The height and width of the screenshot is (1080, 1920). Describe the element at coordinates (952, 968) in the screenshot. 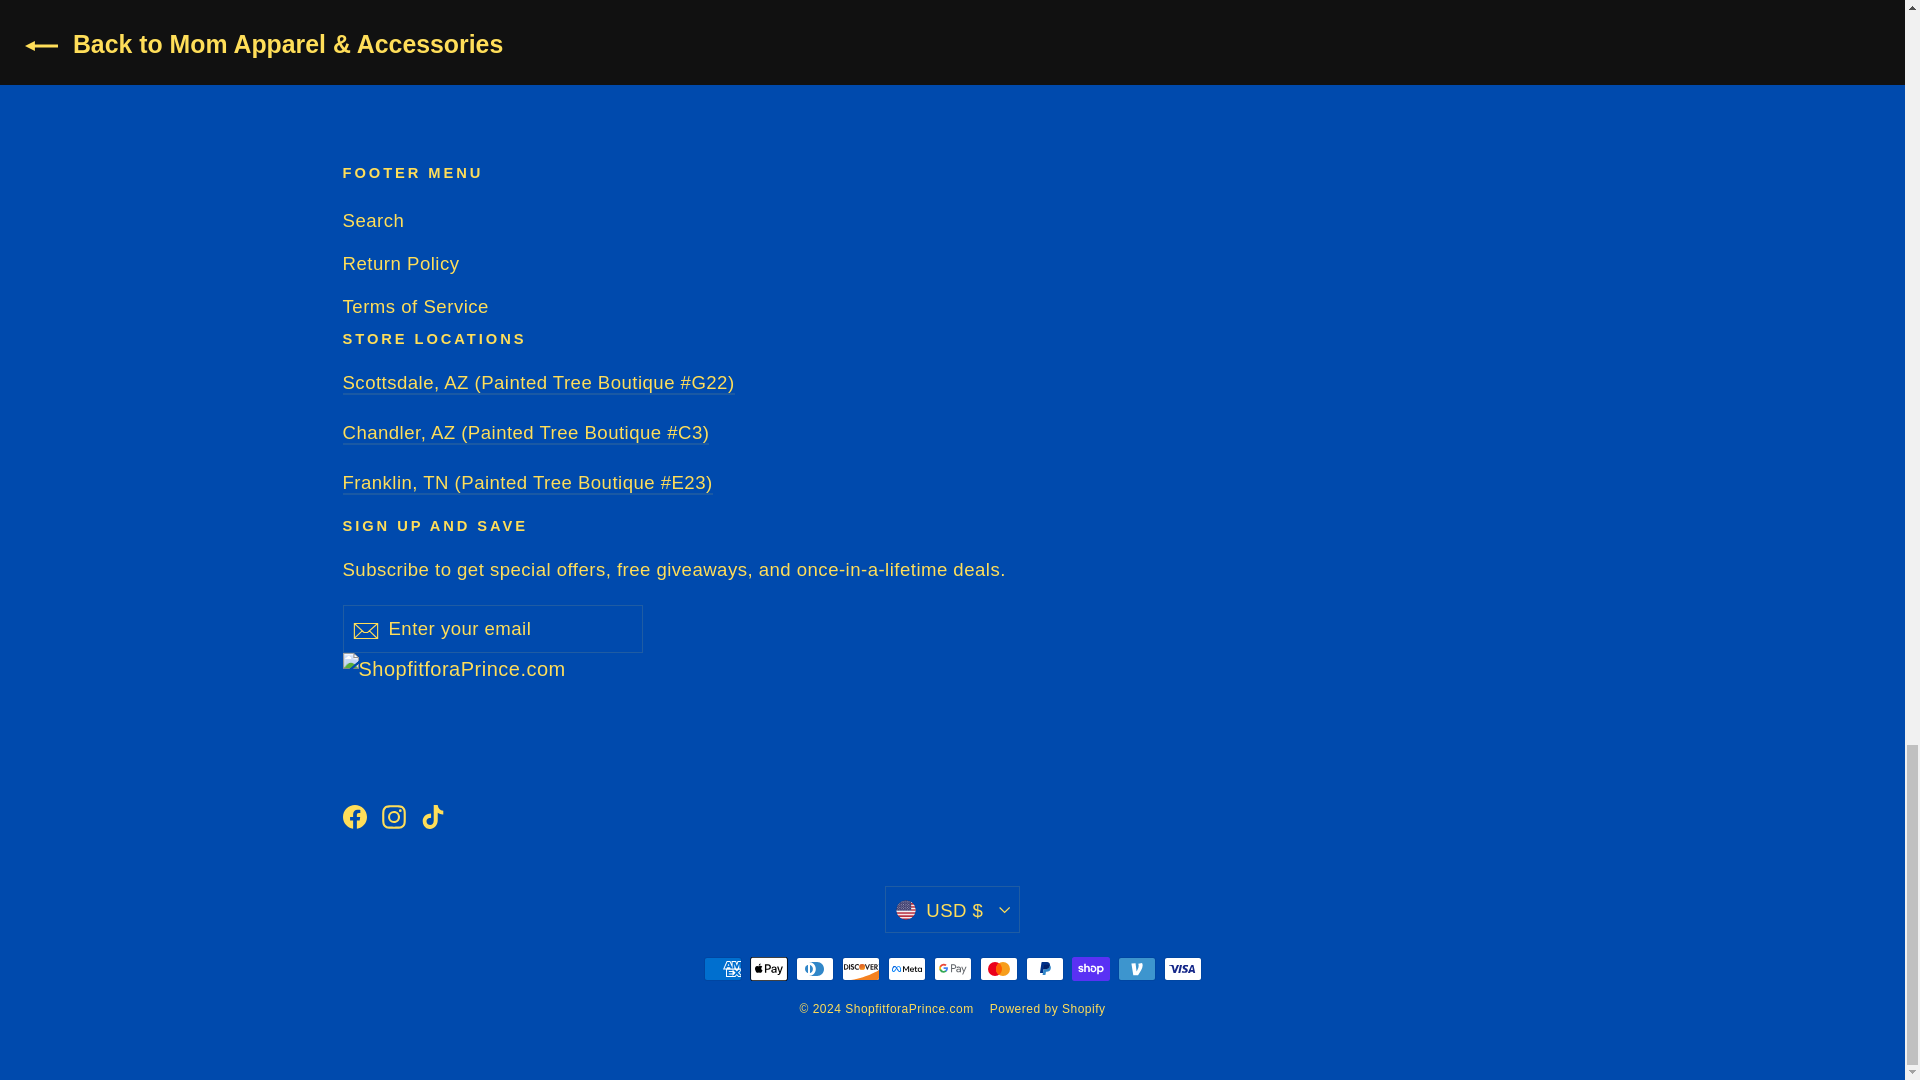

I see `Google Pay` at that location.